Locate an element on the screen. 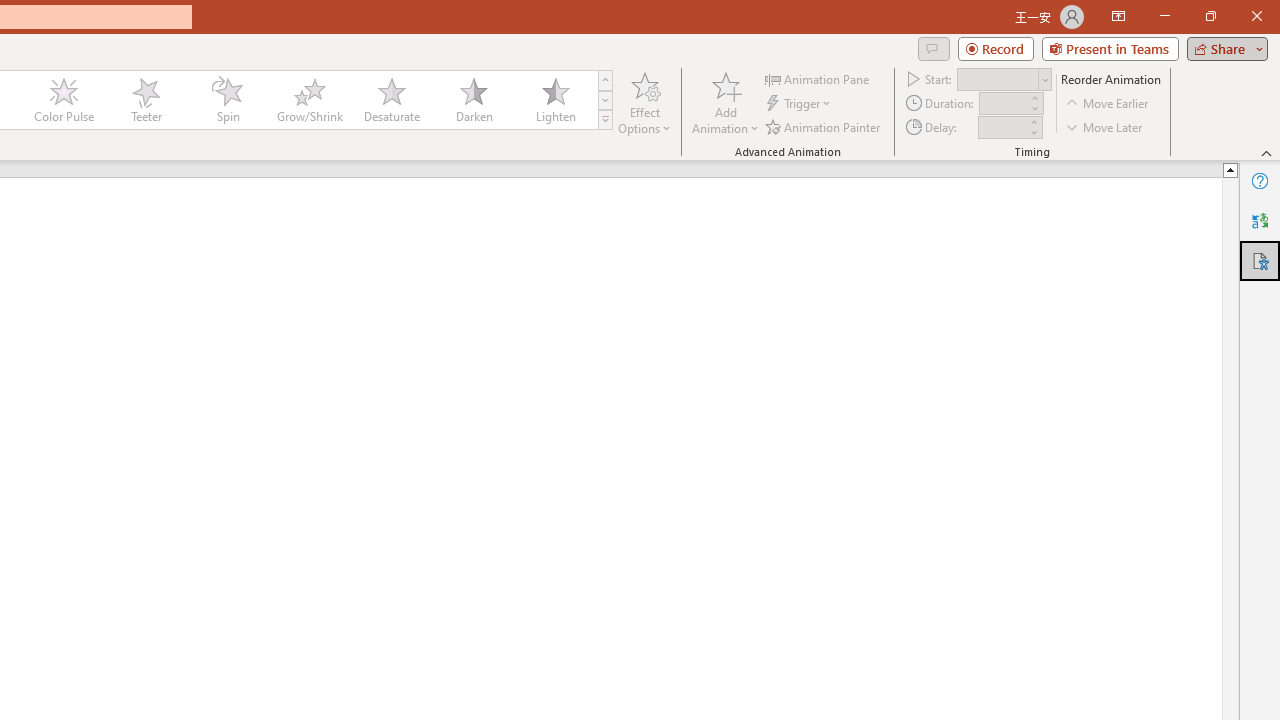  Animation Painter is located at coordinates (824, 126).